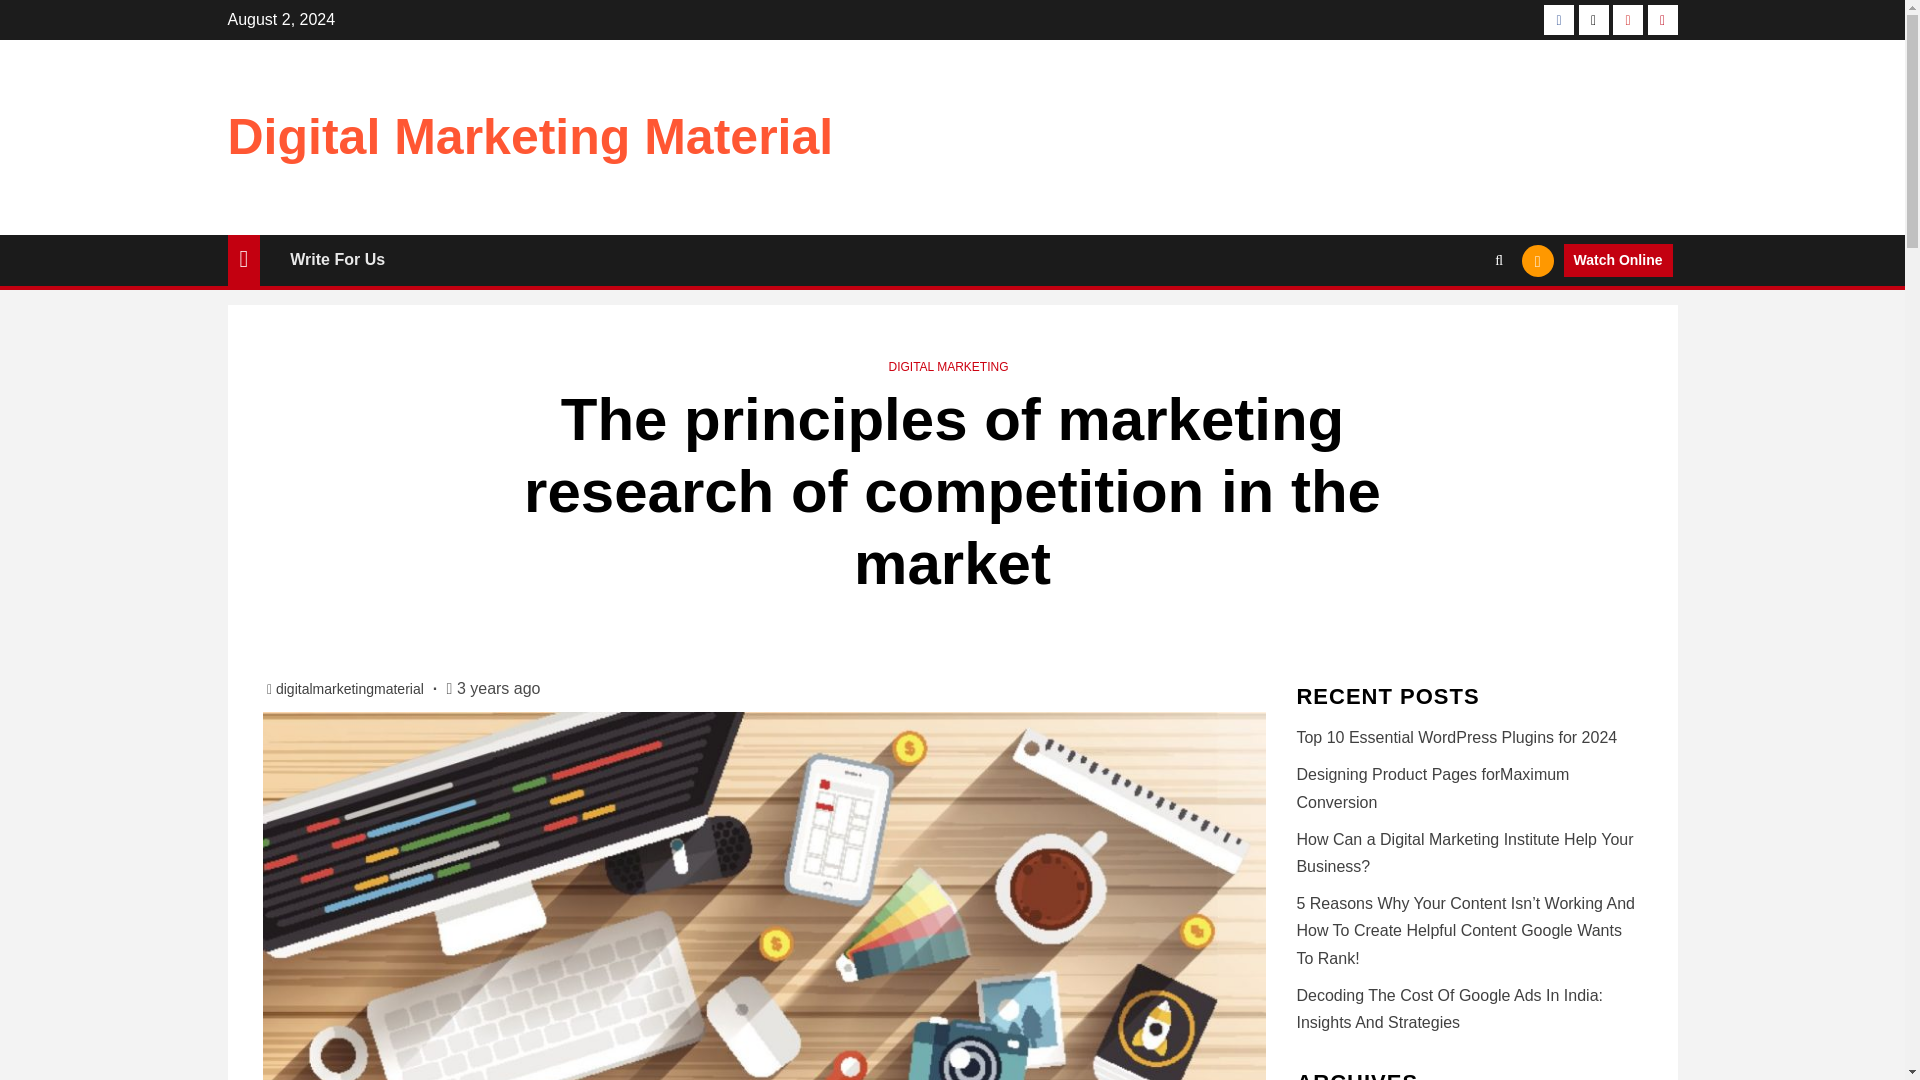  What do you see at coordinates (530, 137) in the screenshot?
I see `Digital Marketing Material` at bounding box center [530, 137].